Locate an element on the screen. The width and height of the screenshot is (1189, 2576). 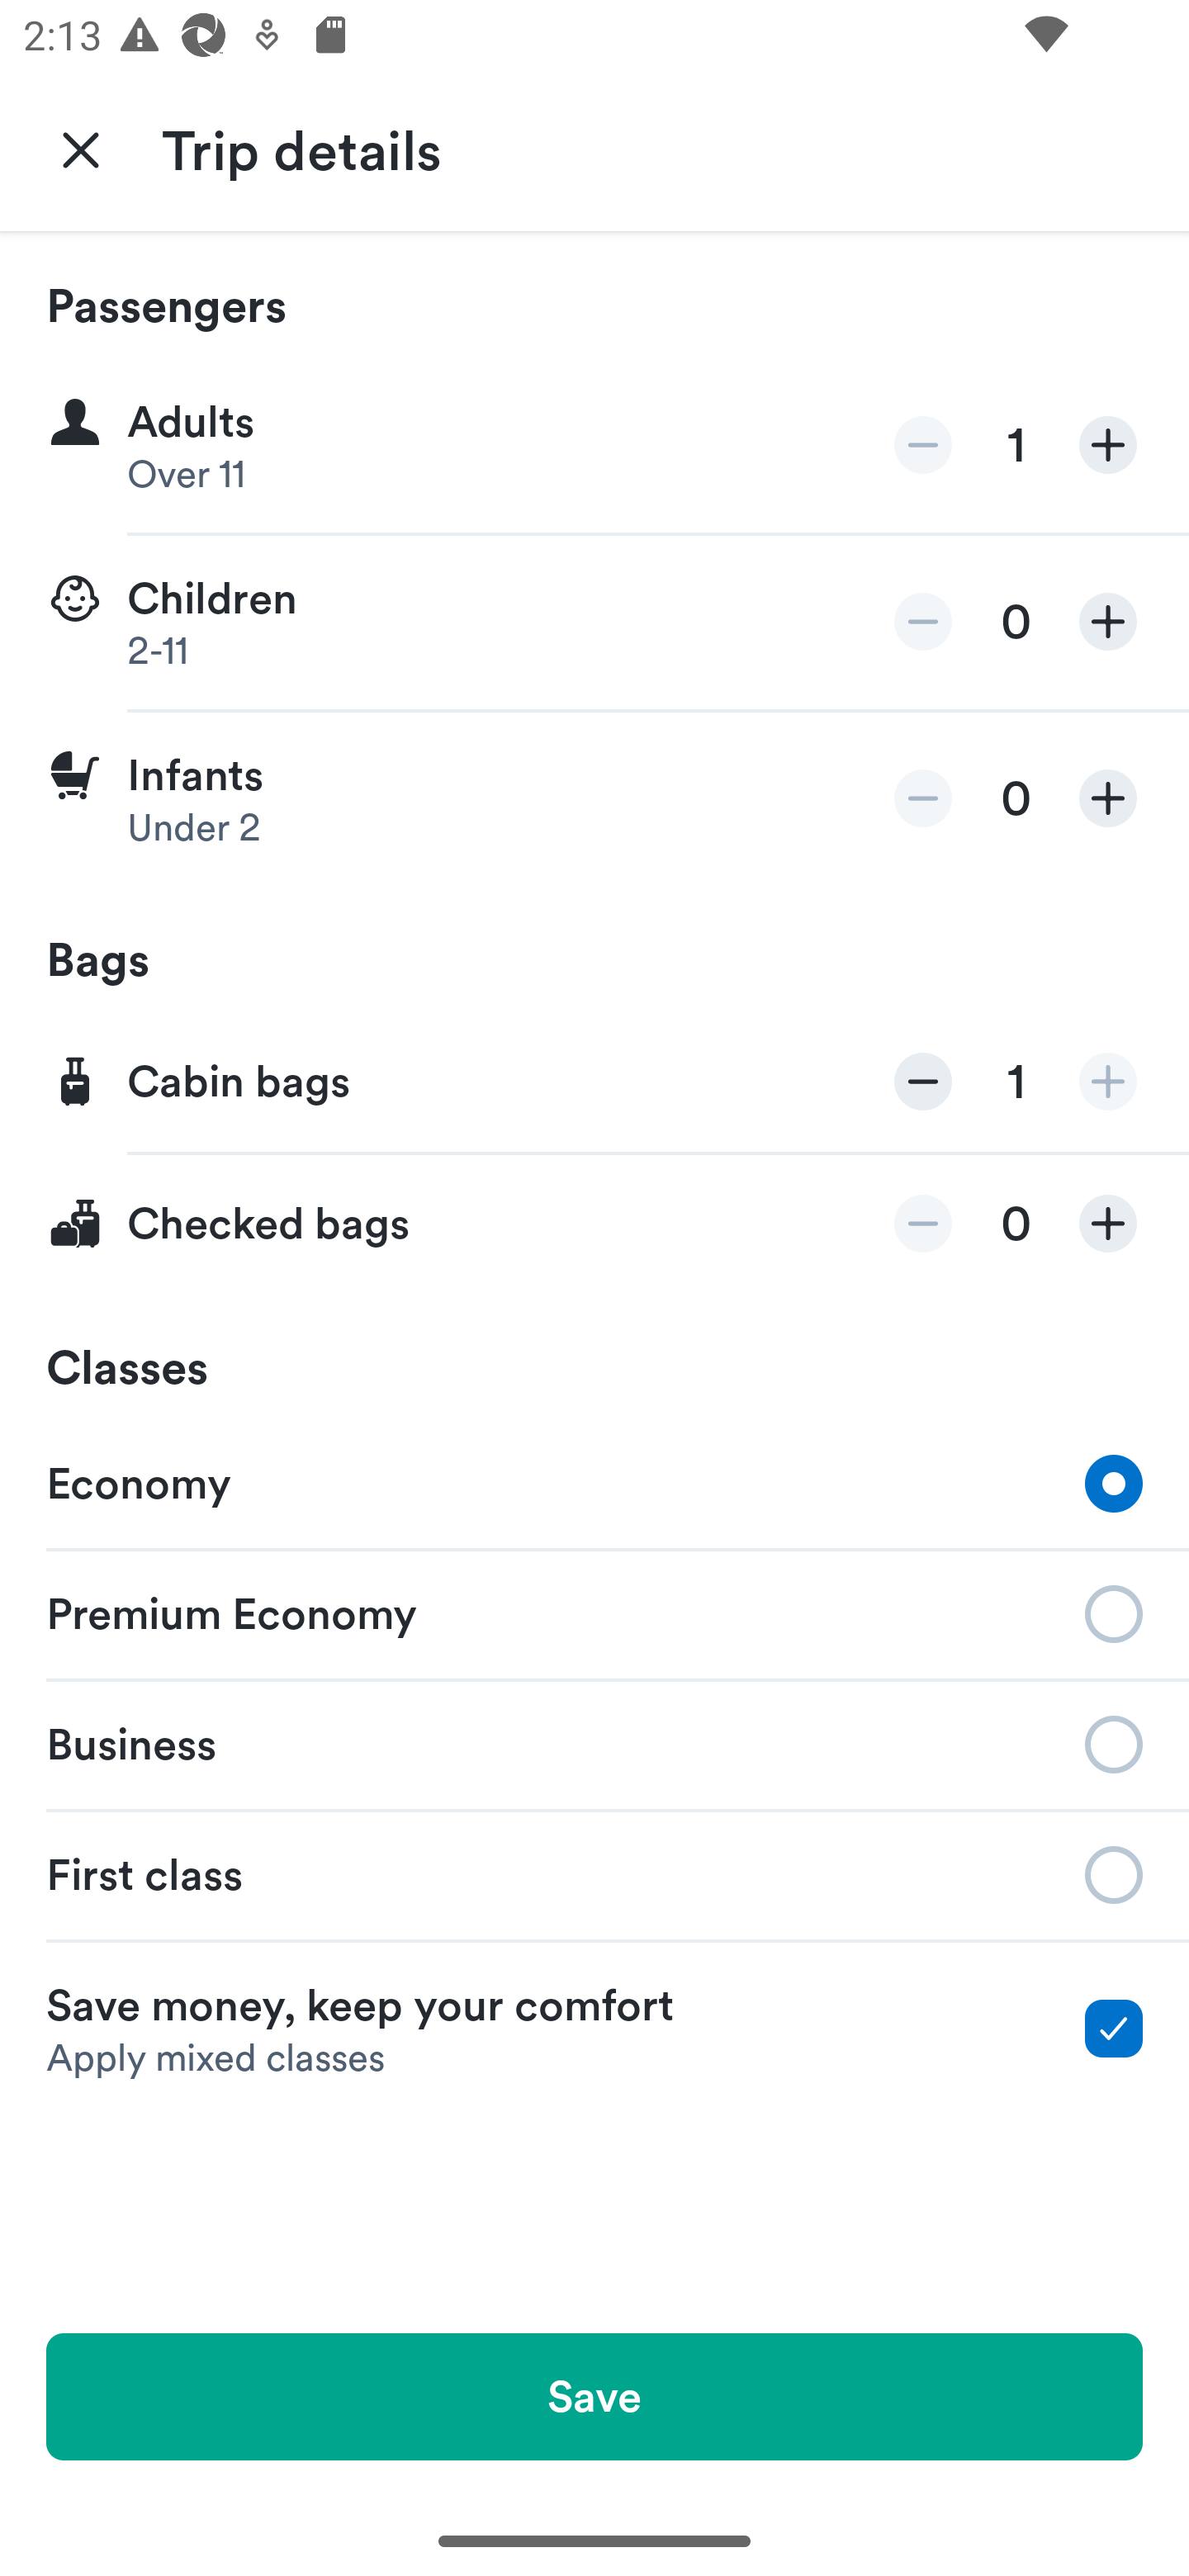
First class is located at coordinates (594, 1875).